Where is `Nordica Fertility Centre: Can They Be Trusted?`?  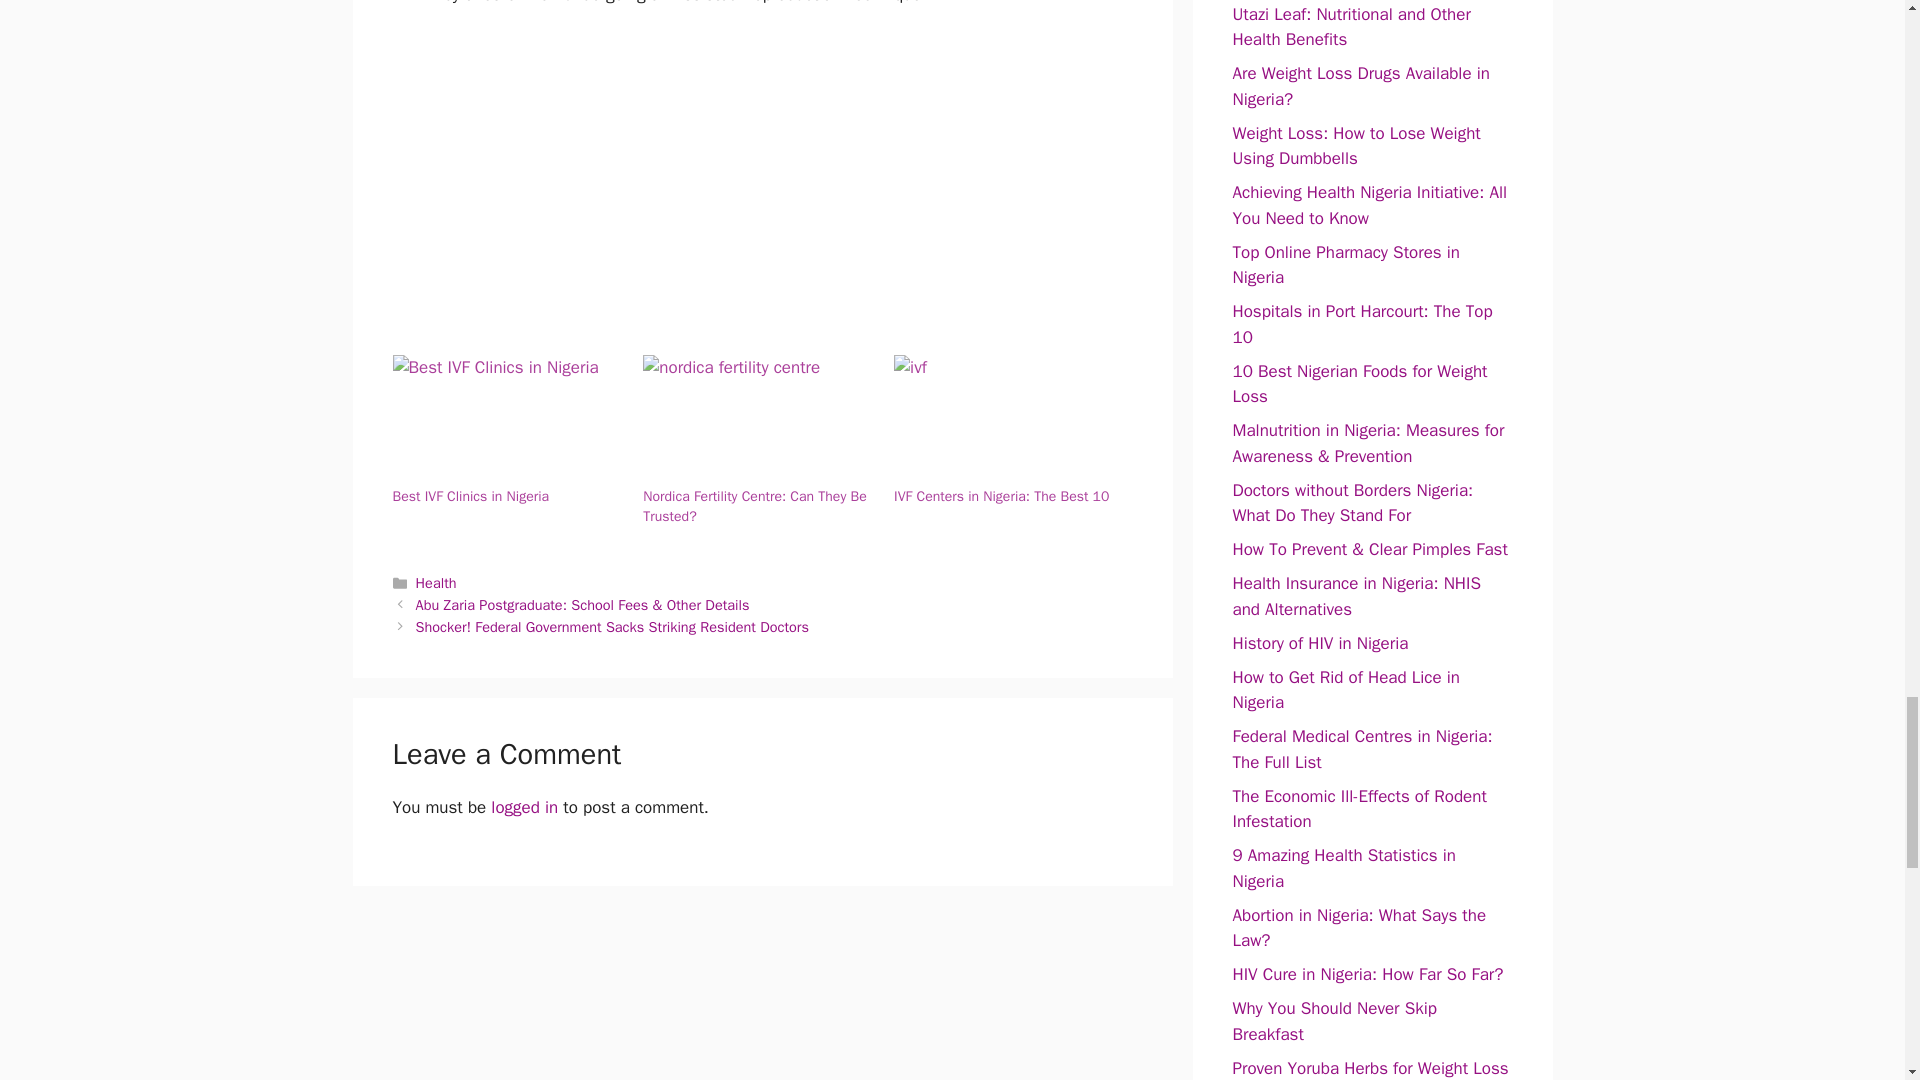
Nordica Fertility Centre: Can They Be Trusted? is located at coordinates (754, 506).